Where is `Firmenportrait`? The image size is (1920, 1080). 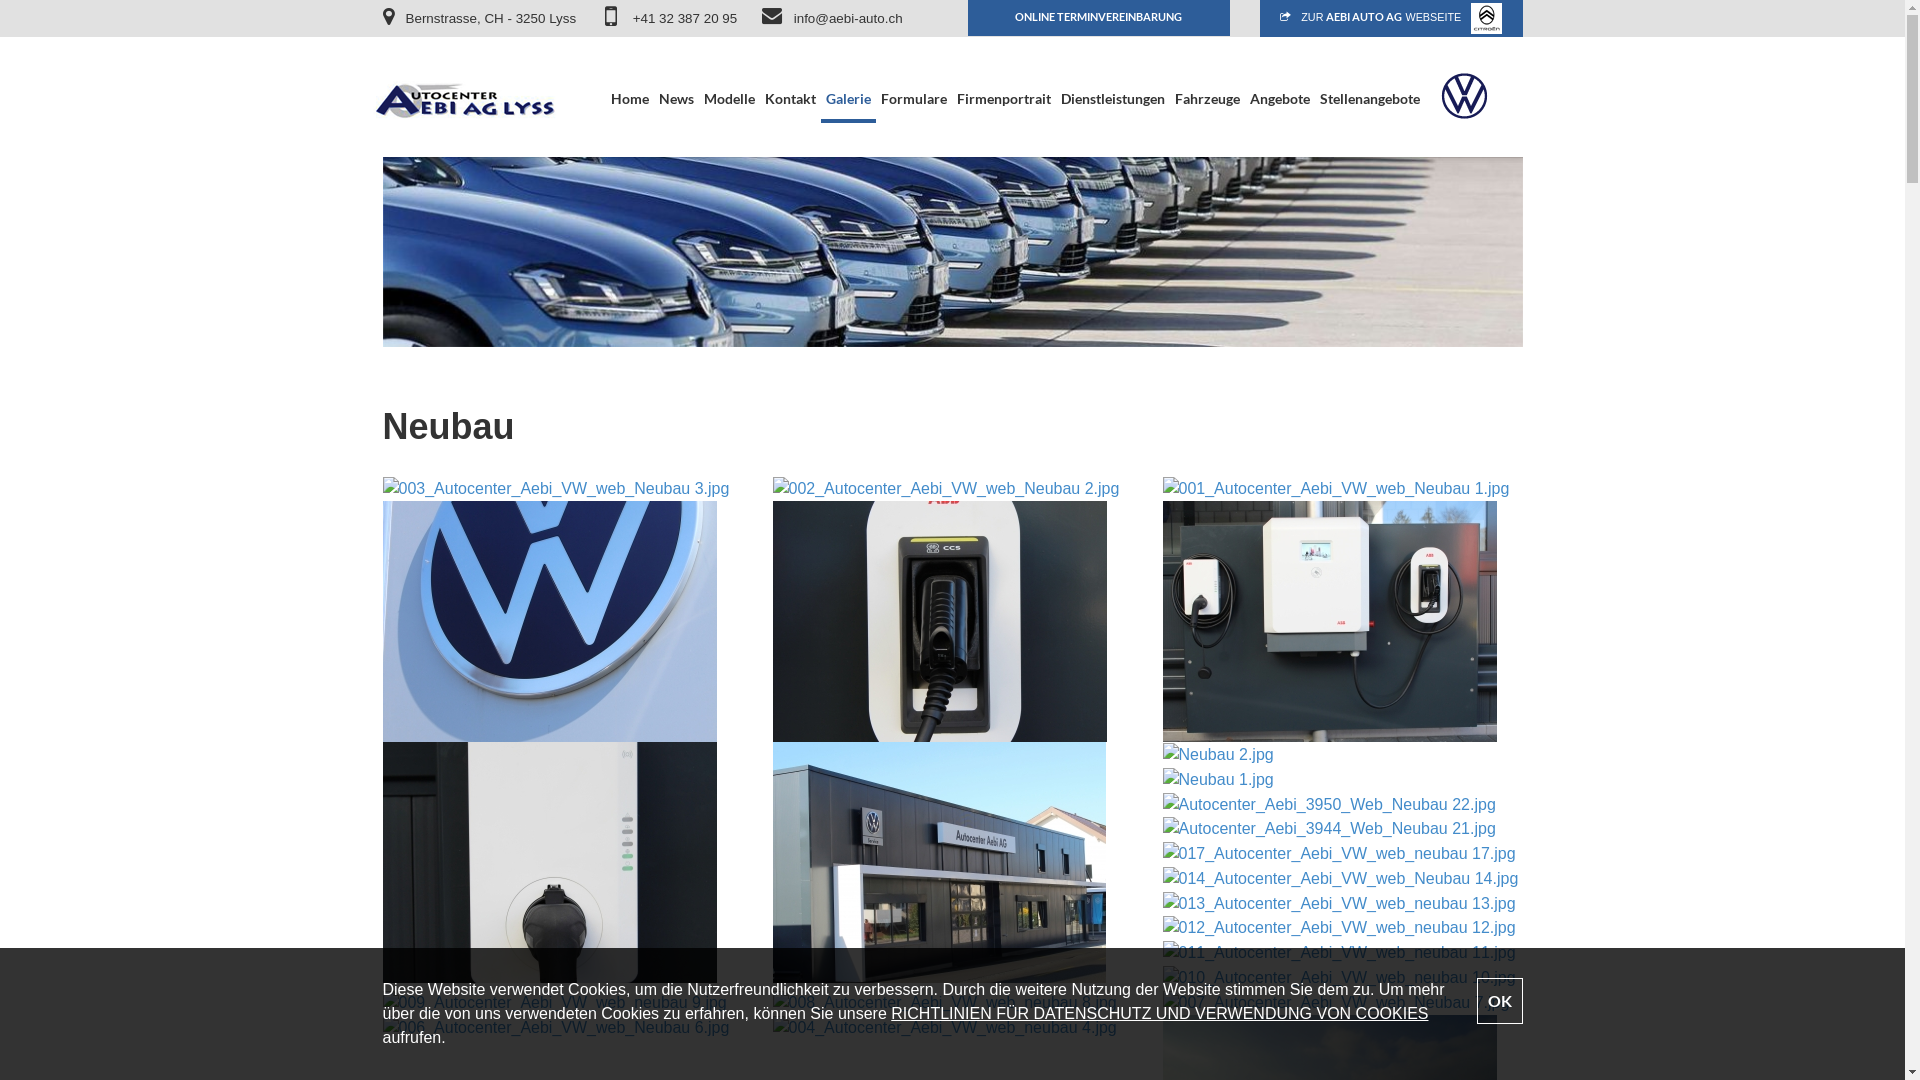 Firmenportrait is located at coordinates (1004, 80).